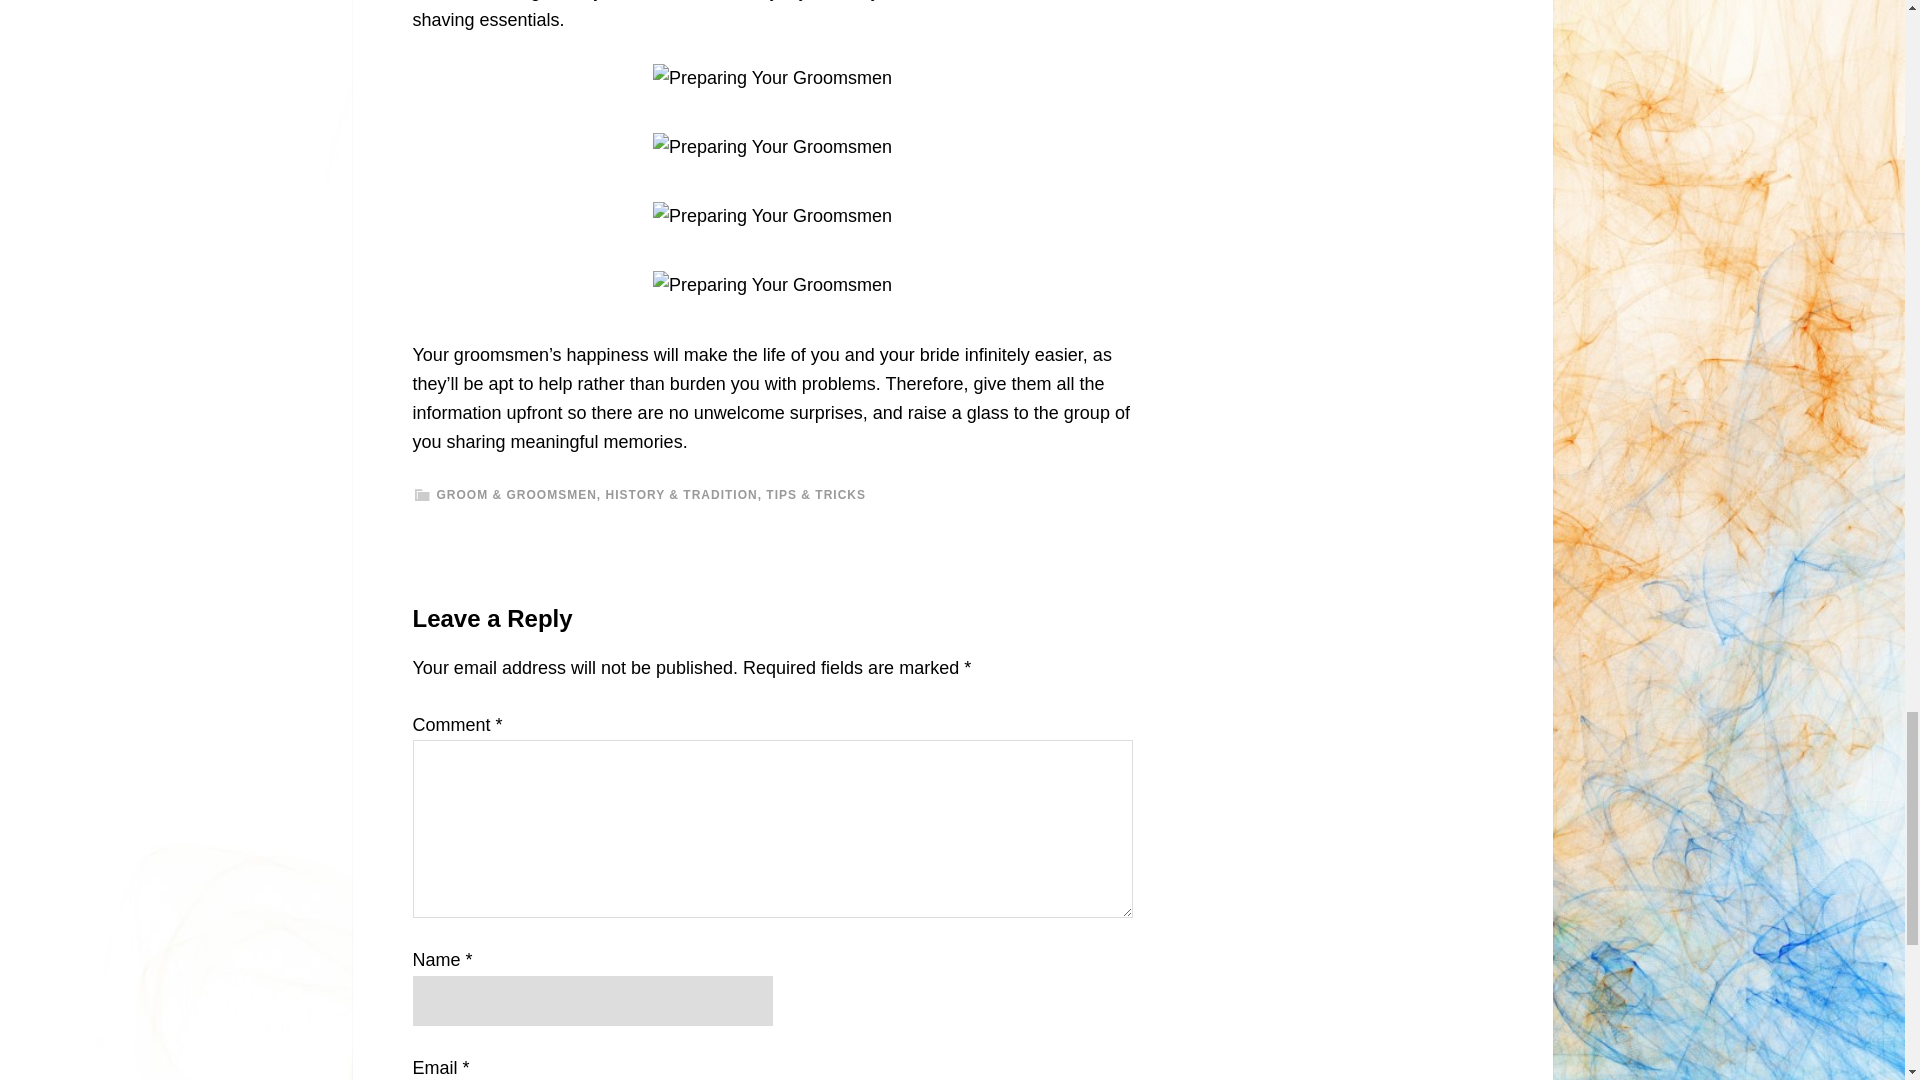  What do you see at coordinates (772, 286) in the screenshot?
I see `Preparing Your Groomsmen Photo` at bounding box center [772, 286].